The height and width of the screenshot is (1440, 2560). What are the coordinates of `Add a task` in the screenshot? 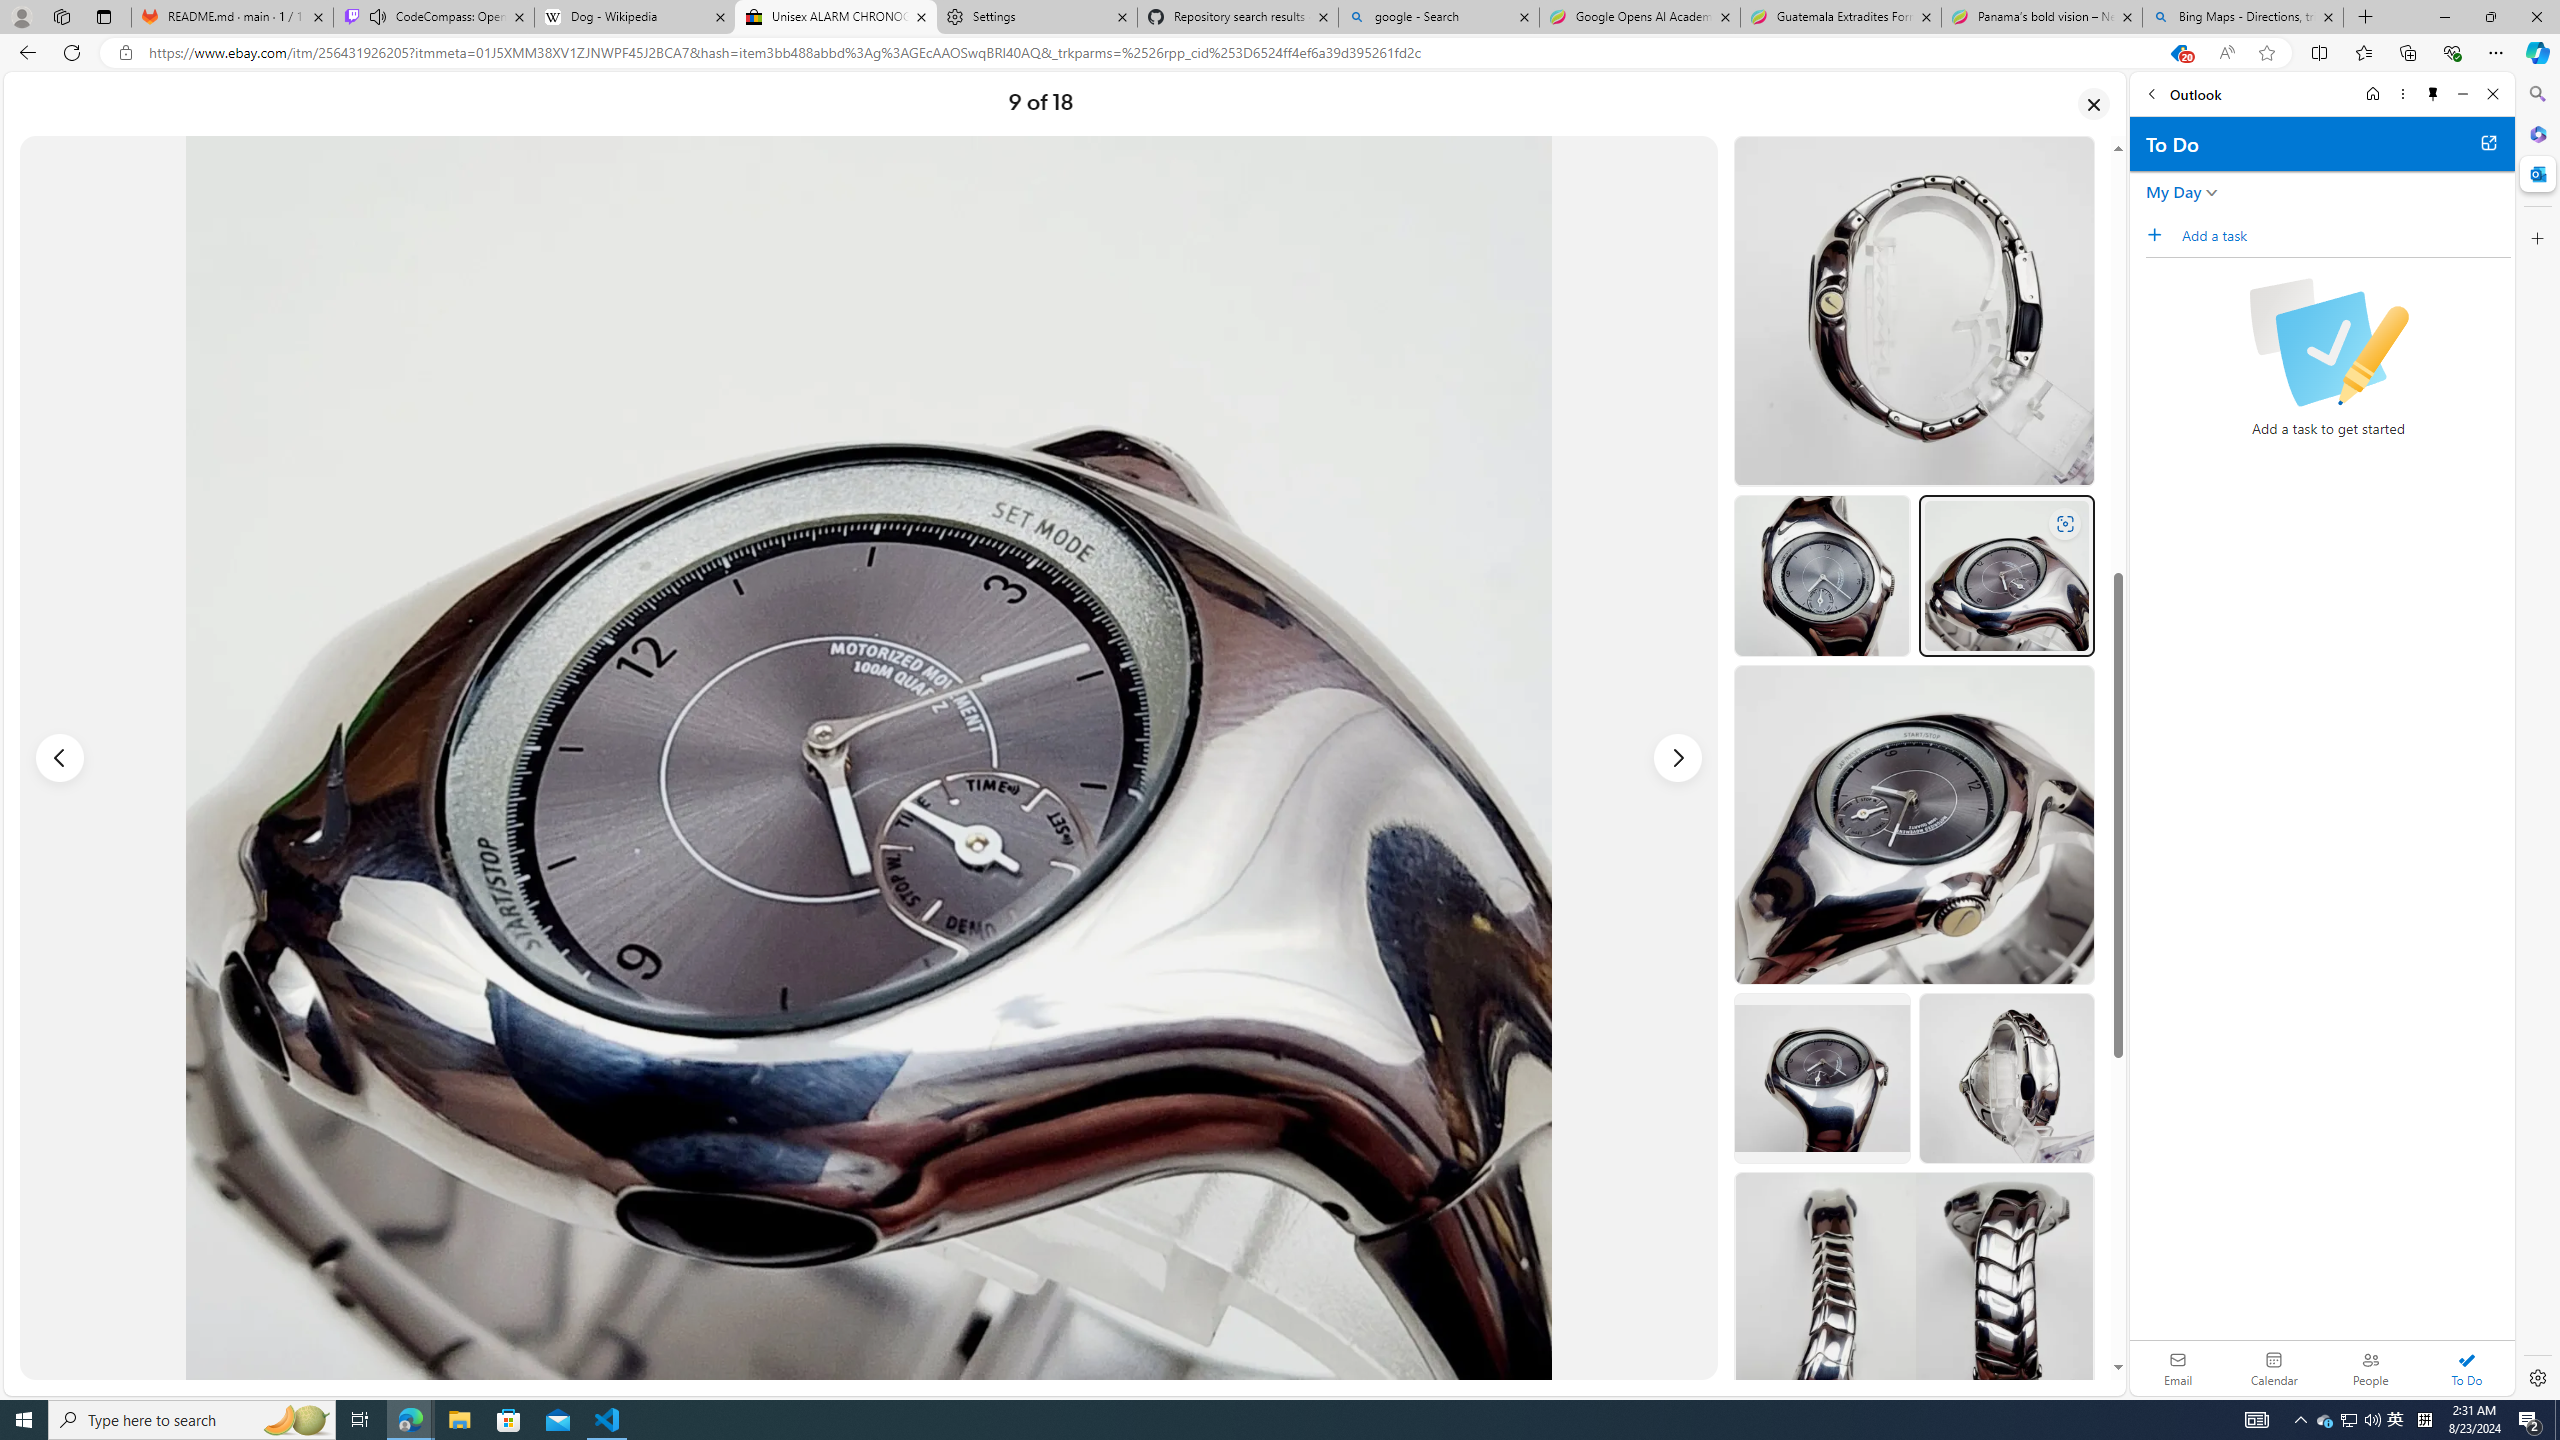 It's located at (2346, 235).